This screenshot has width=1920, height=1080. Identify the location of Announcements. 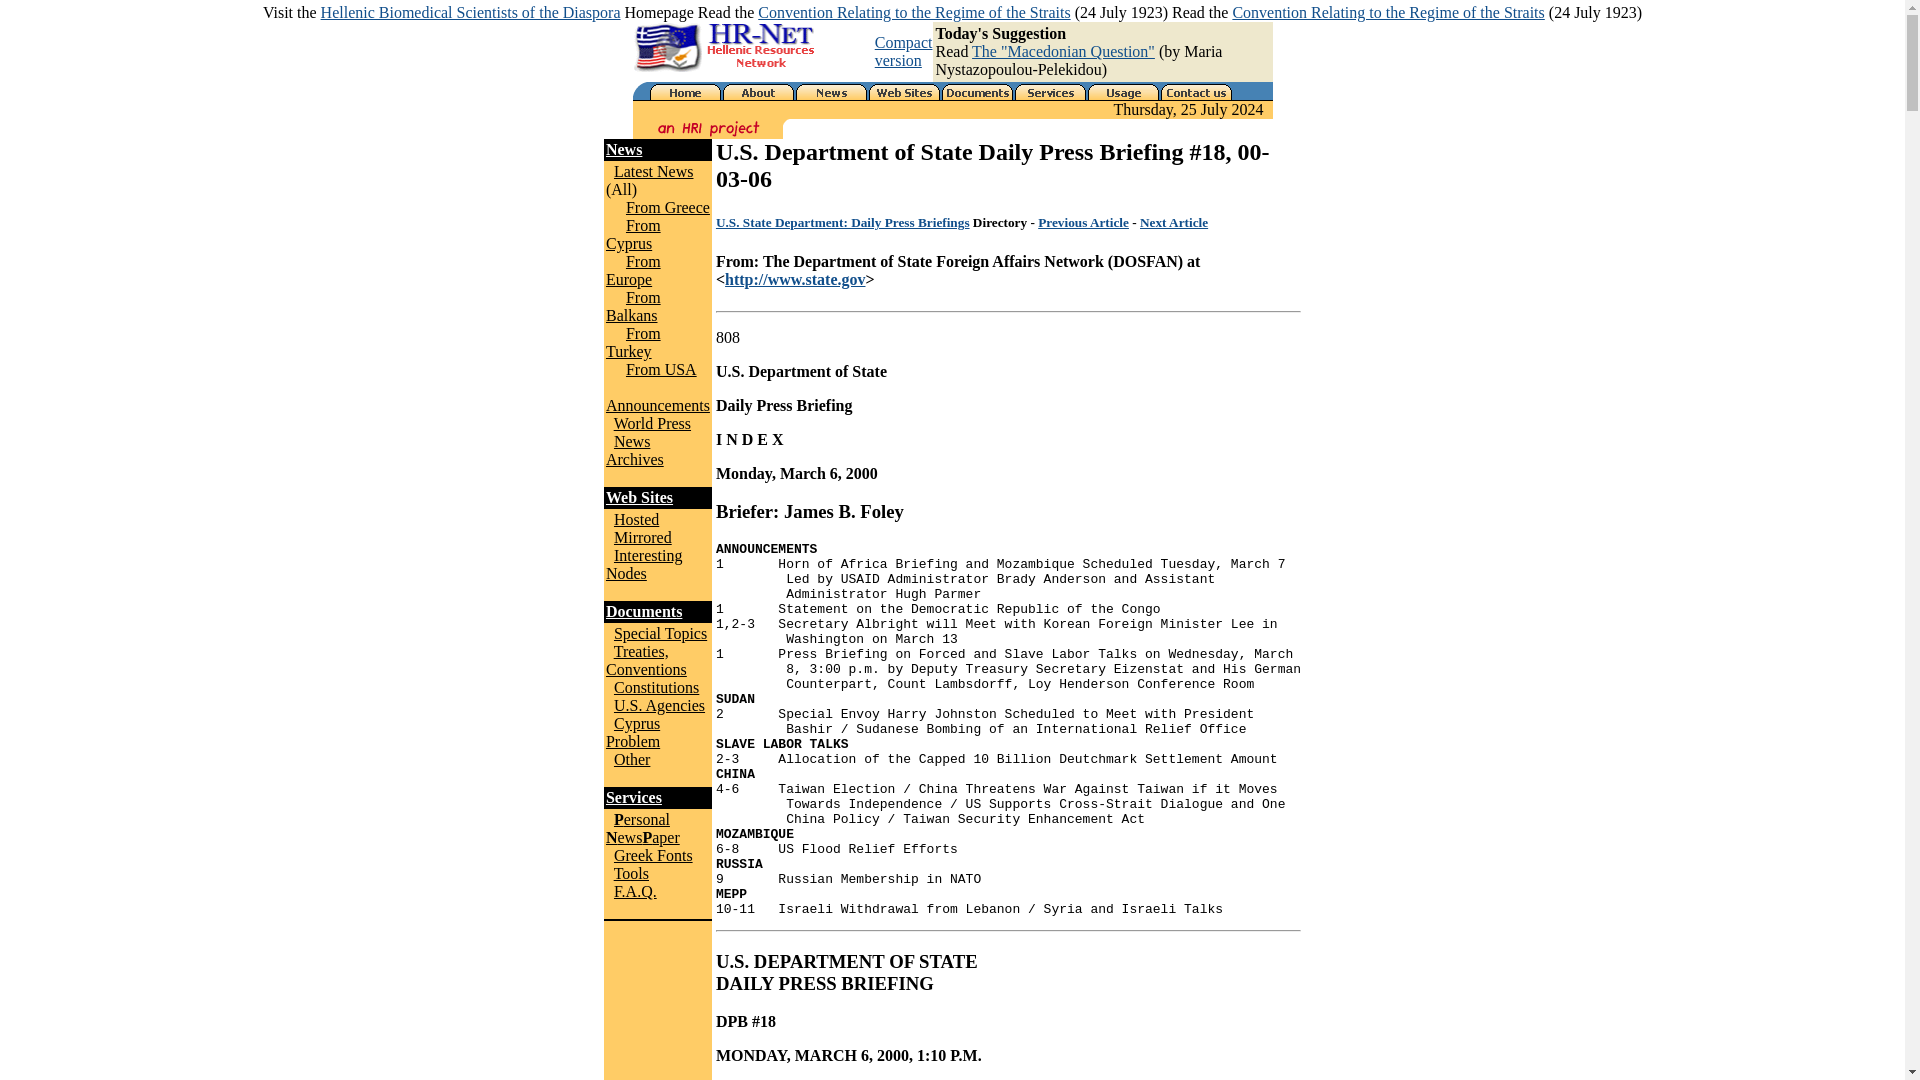
(658, 405).